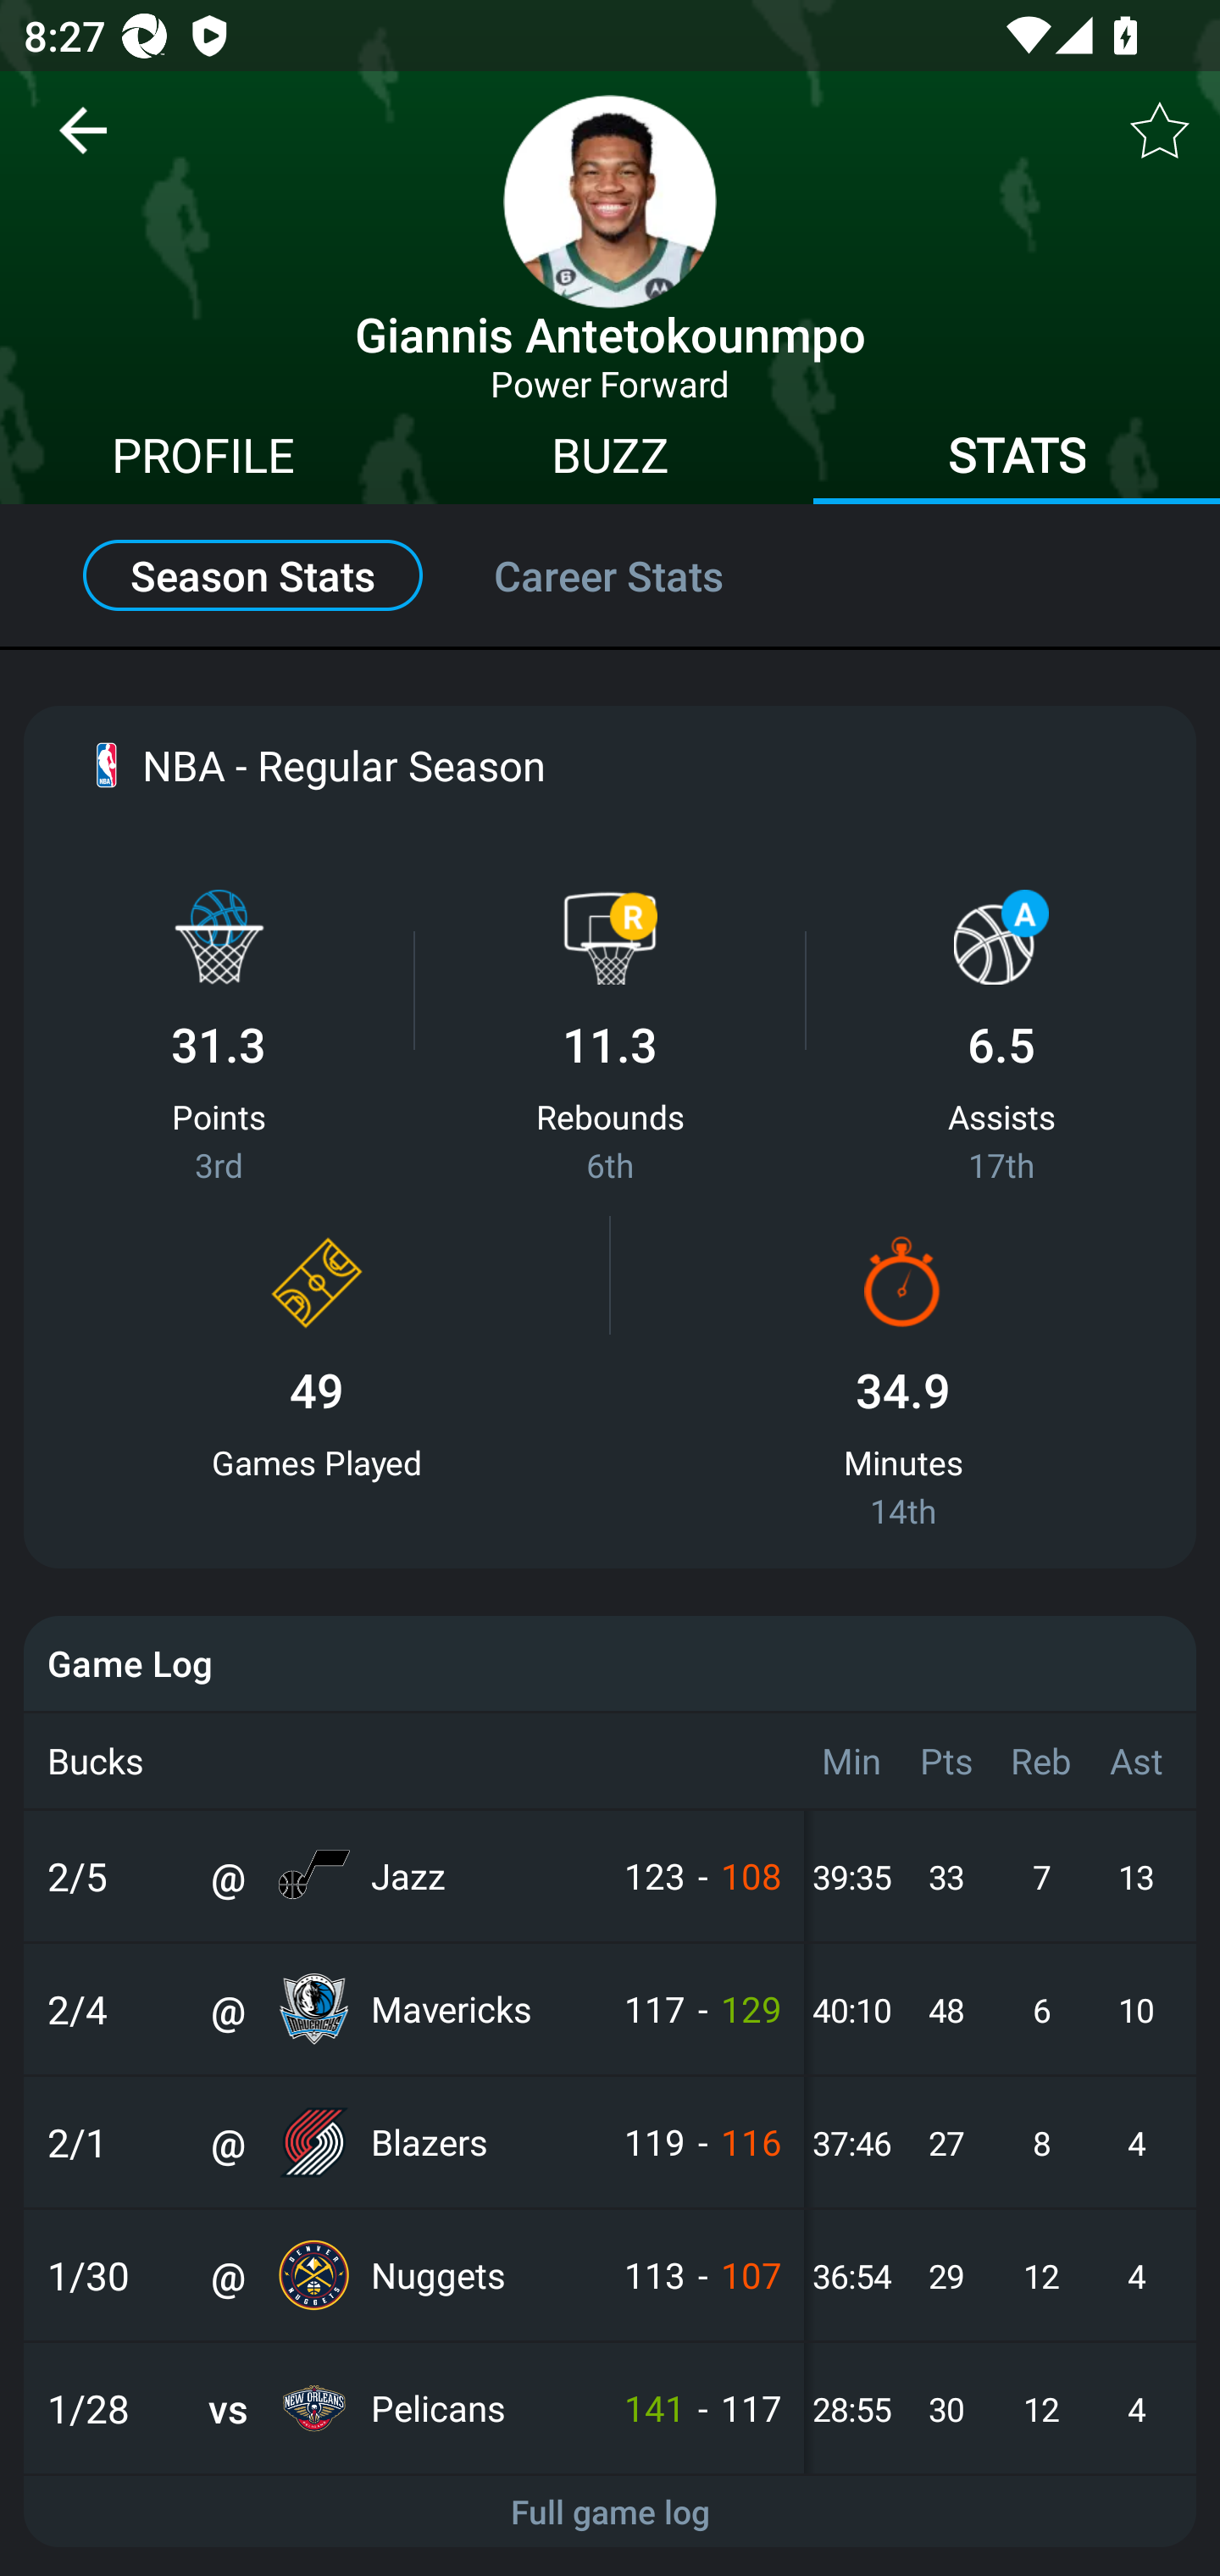  I want to click on 1/28 vs Pelicans 141 - 117 28:55 30 12 4 2, so click(610, 2408).